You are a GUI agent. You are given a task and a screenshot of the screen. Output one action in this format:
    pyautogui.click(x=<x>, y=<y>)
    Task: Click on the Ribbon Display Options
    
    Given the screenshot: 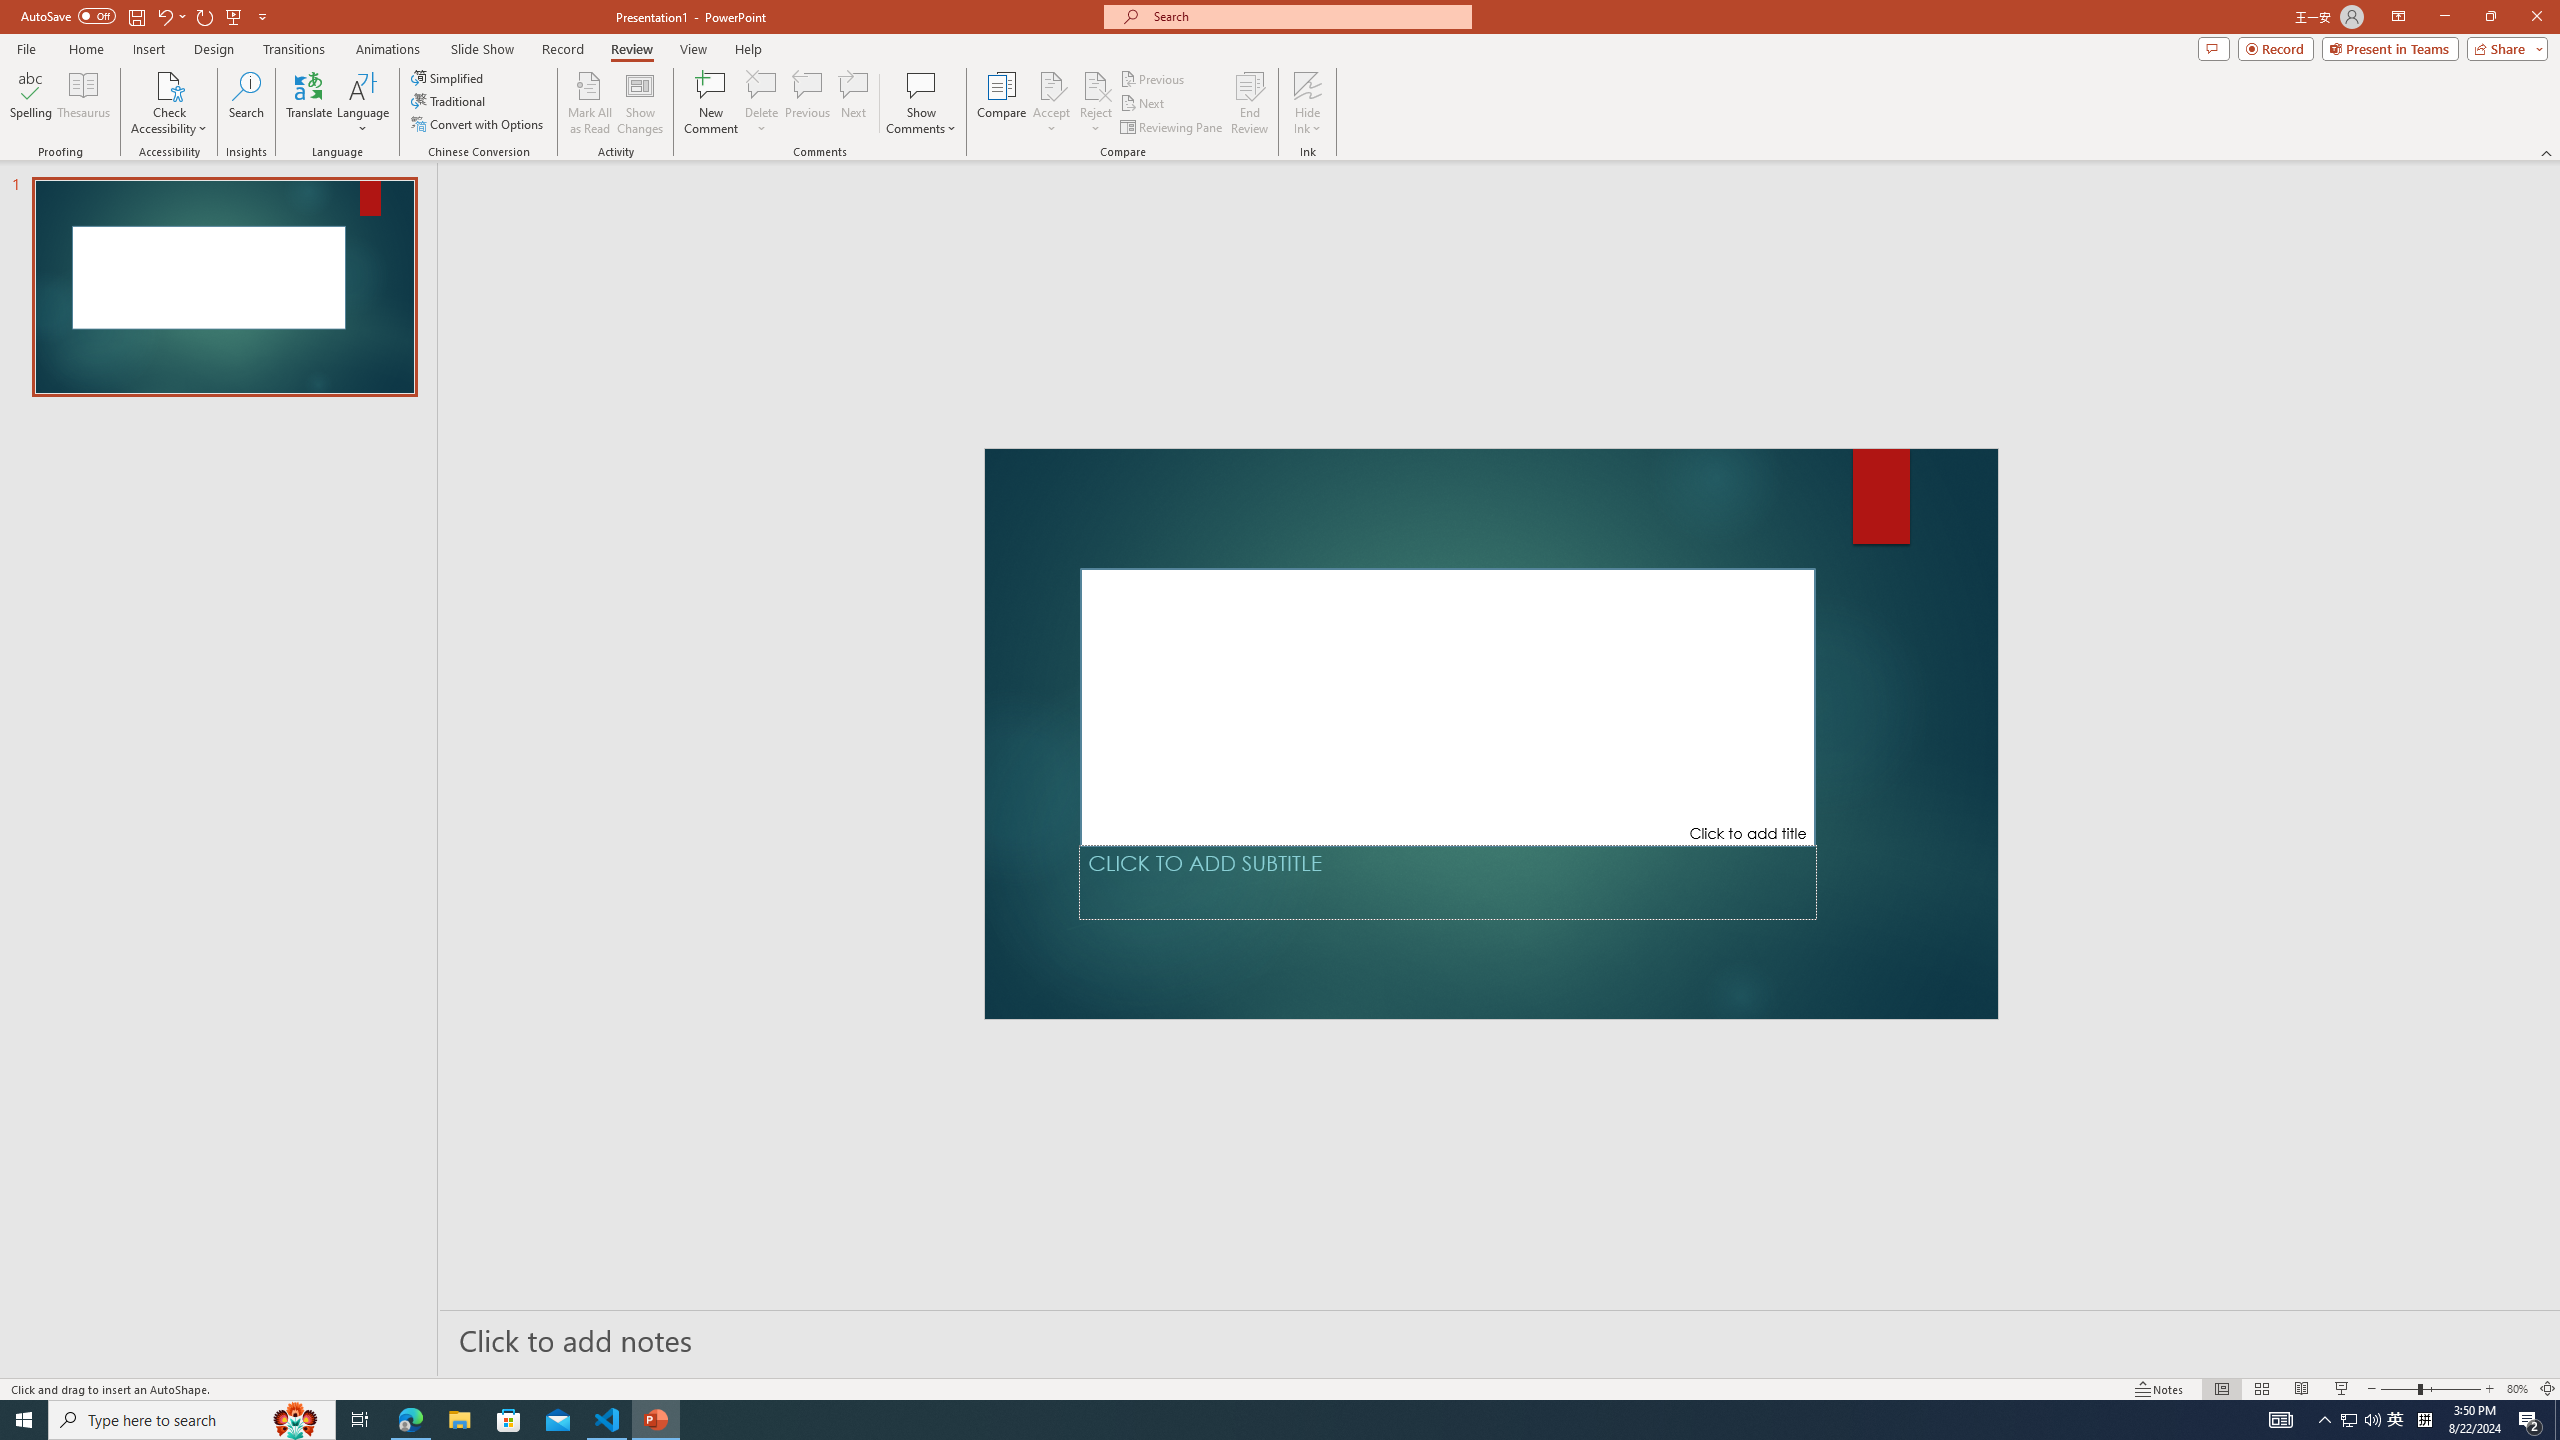 What is the action you would take?
    pyautogui.click(x=2398, y=17)
    